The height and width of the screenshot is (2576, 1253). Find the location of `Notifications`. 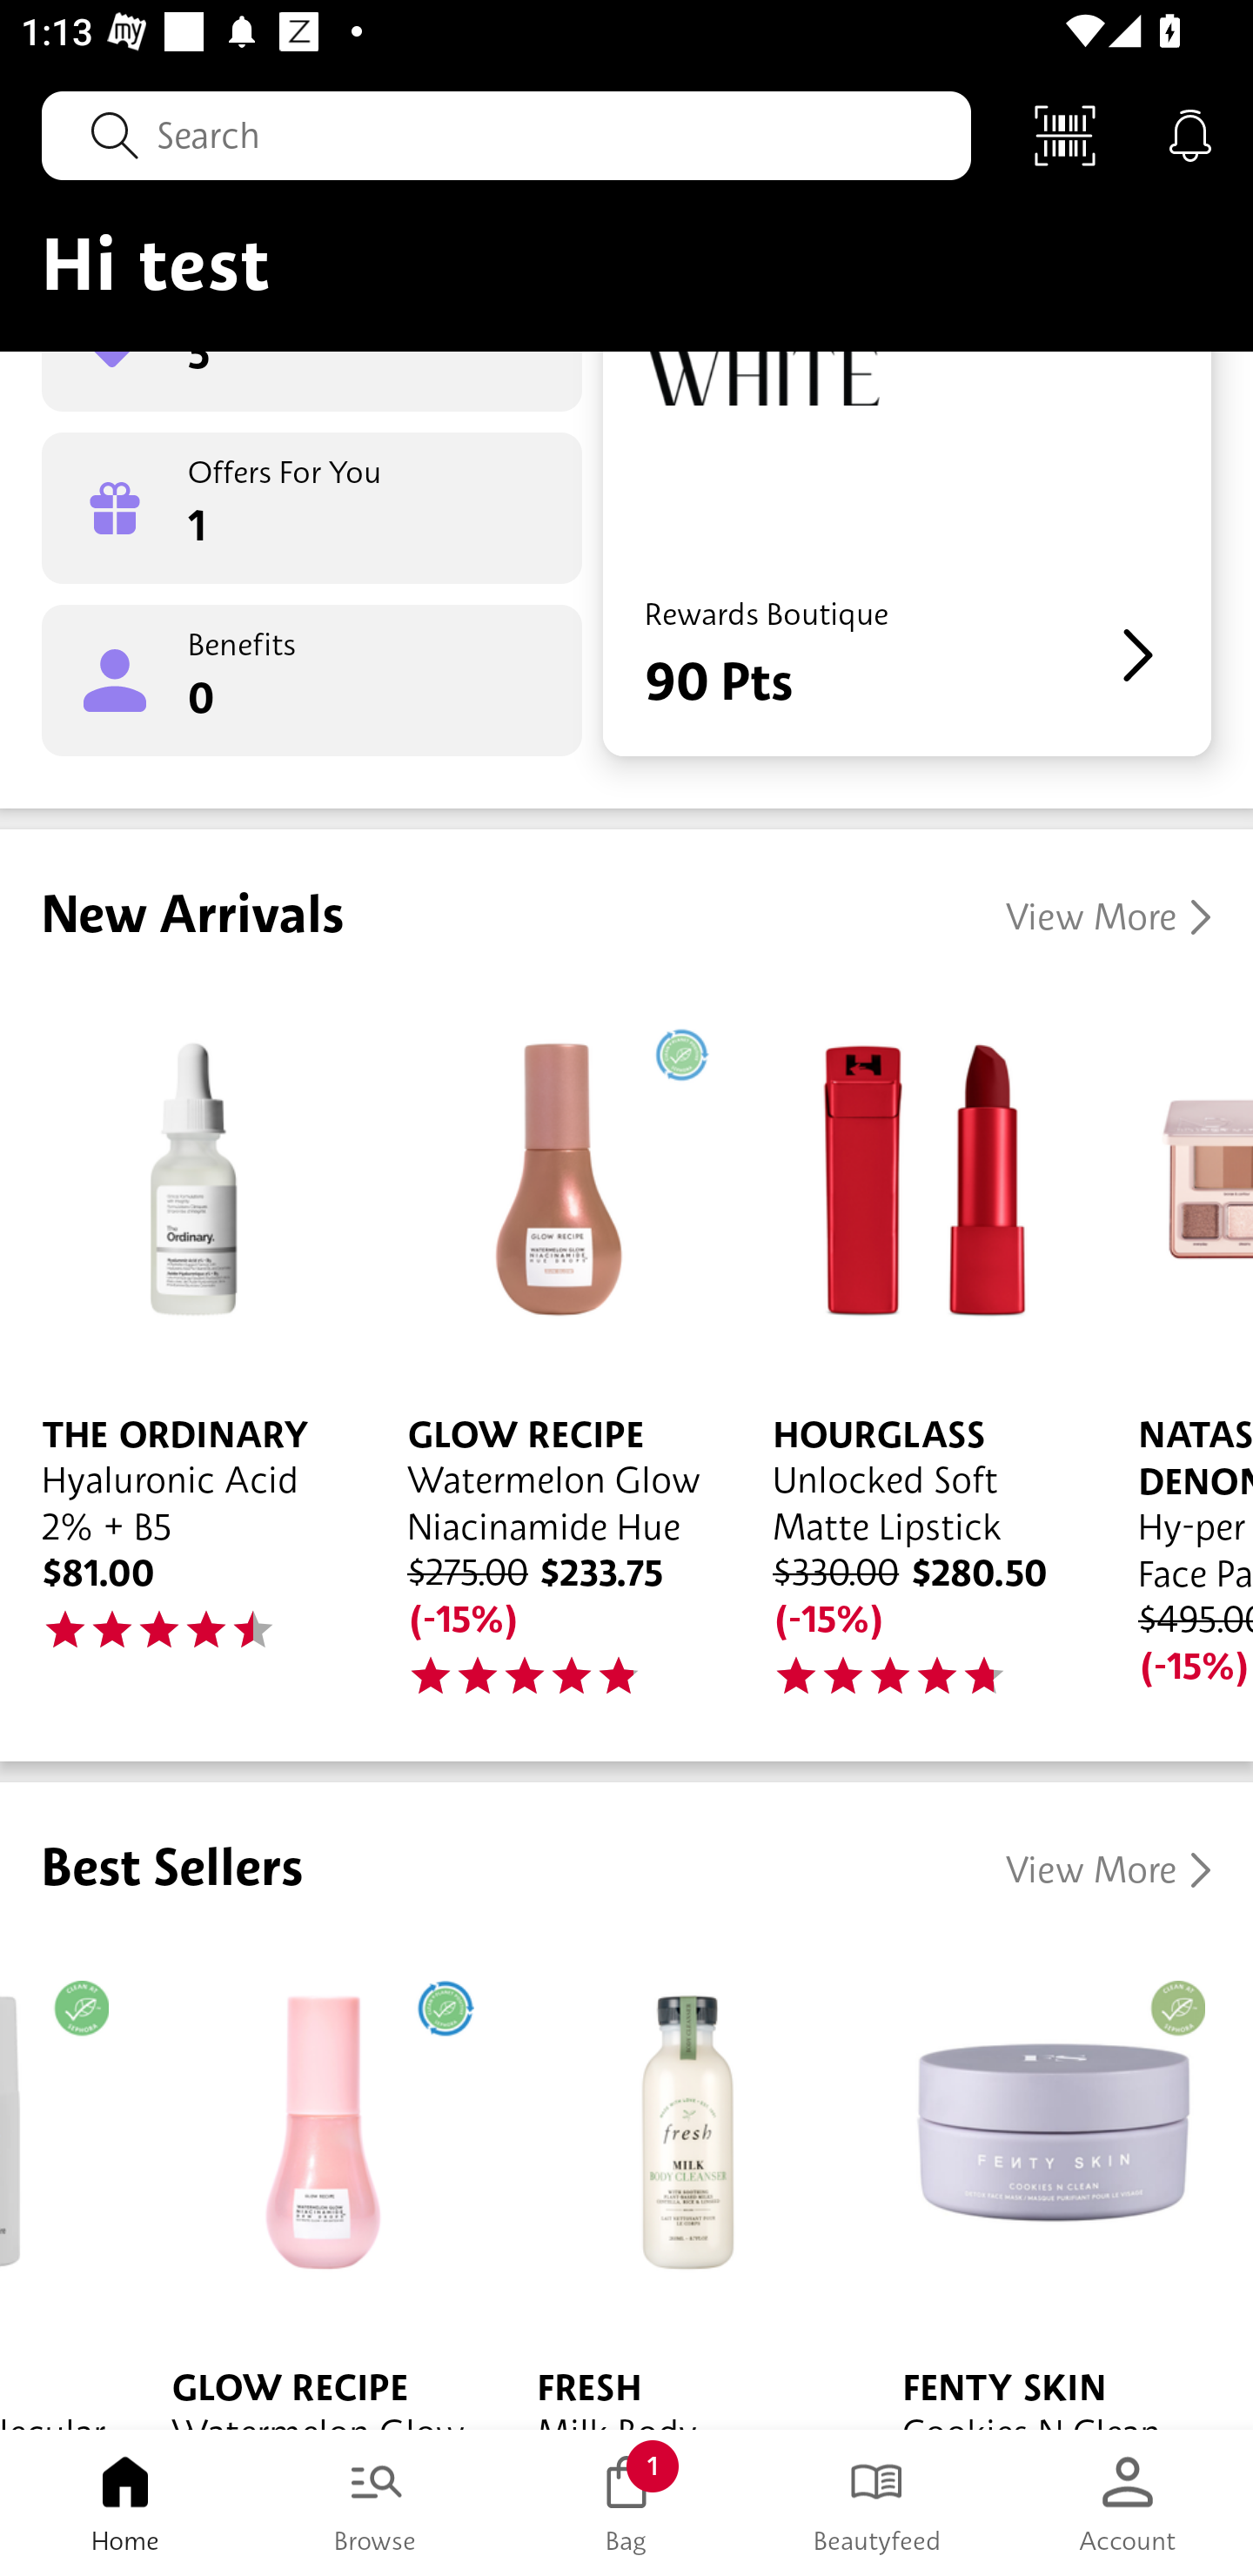

Notifications is located at coordinates (1190, 134).